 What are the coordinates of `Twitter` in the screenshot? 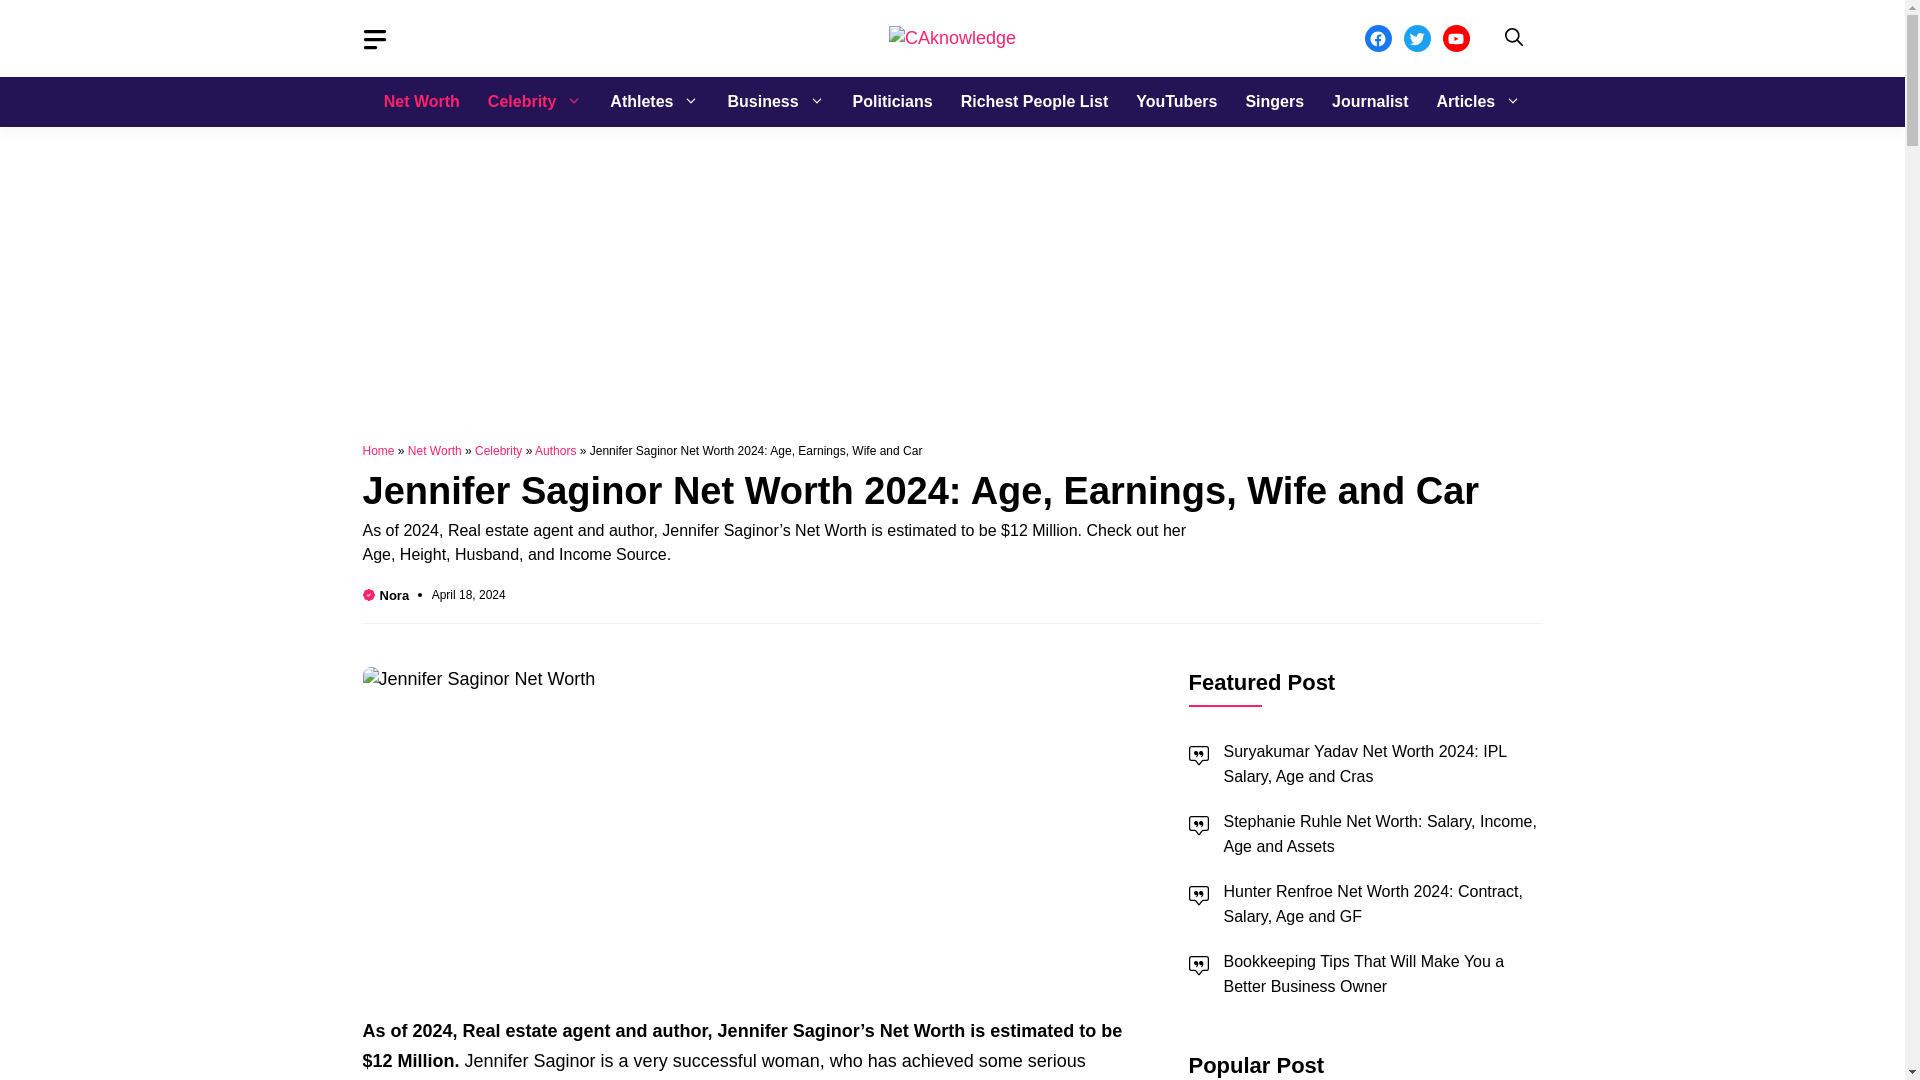 It's located at (1416, 38).